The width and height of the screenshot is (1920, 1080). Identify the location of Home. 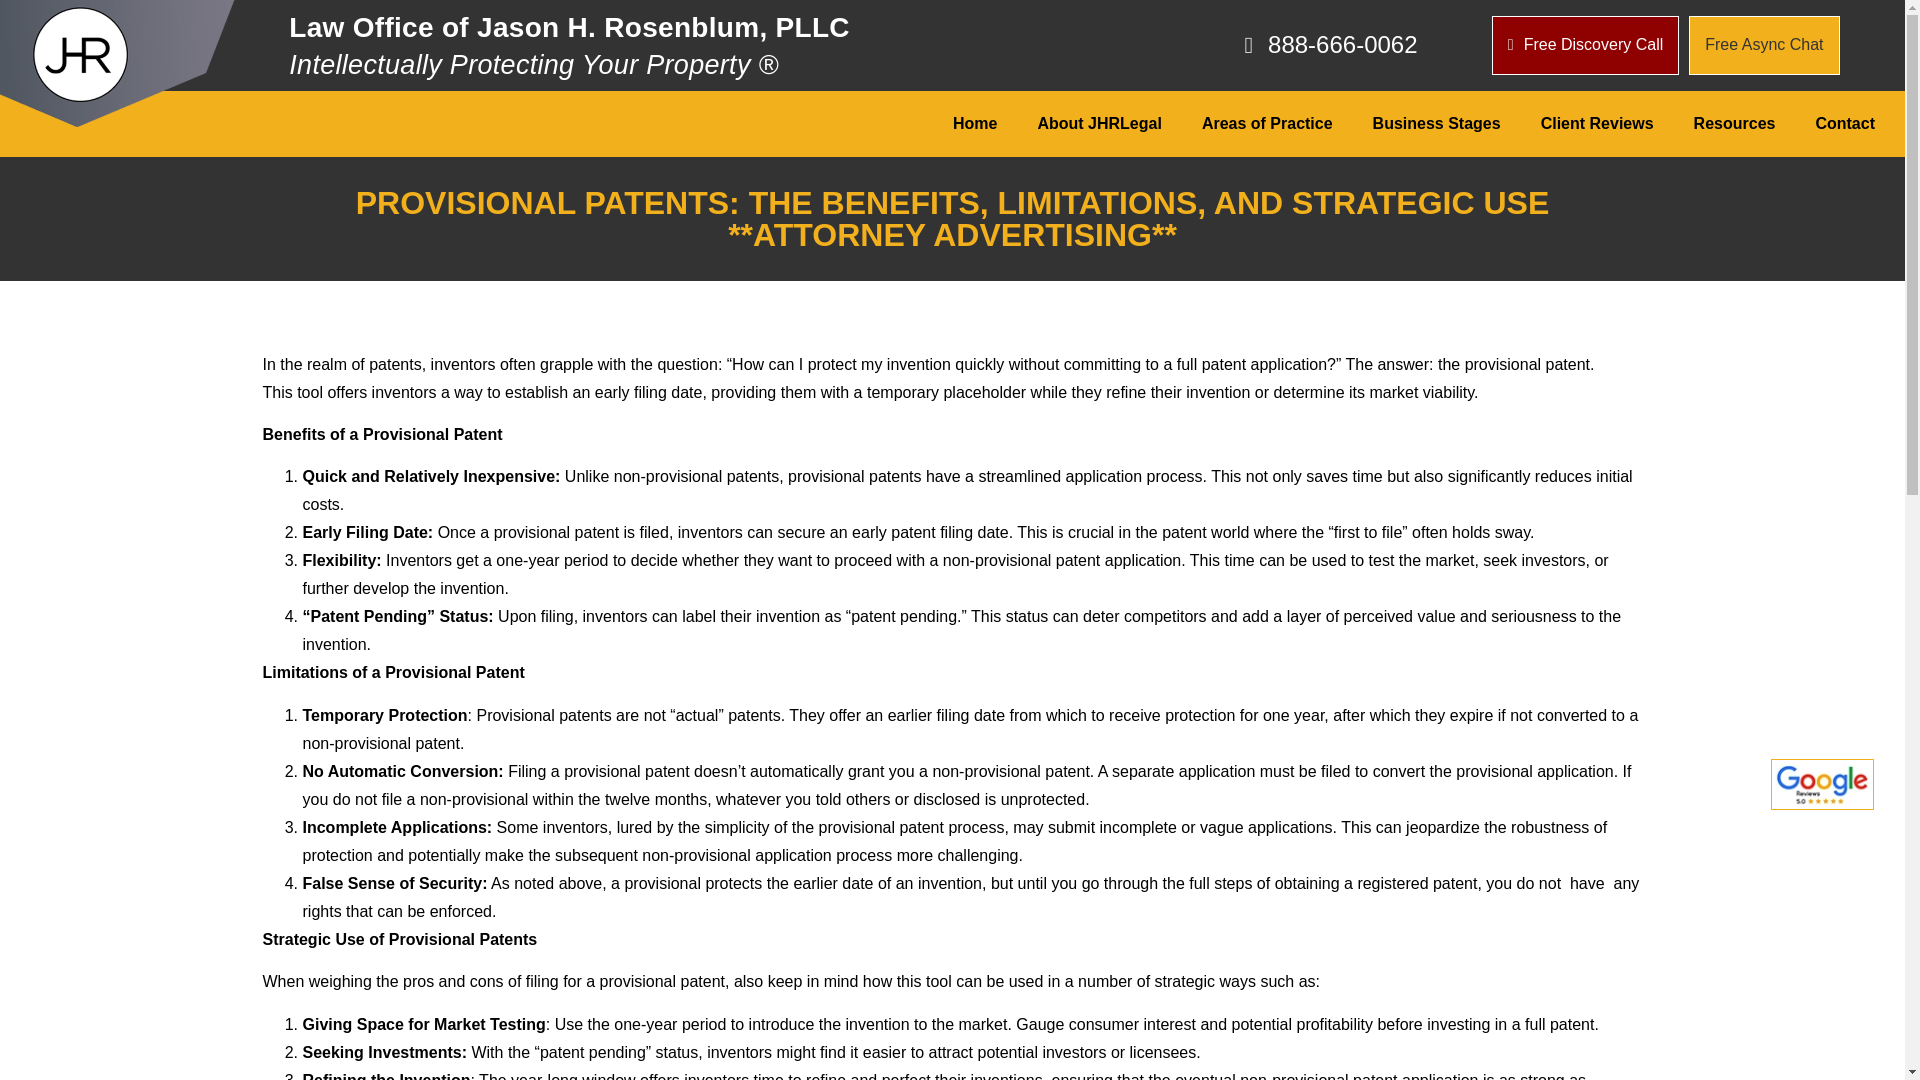
(975, 124).